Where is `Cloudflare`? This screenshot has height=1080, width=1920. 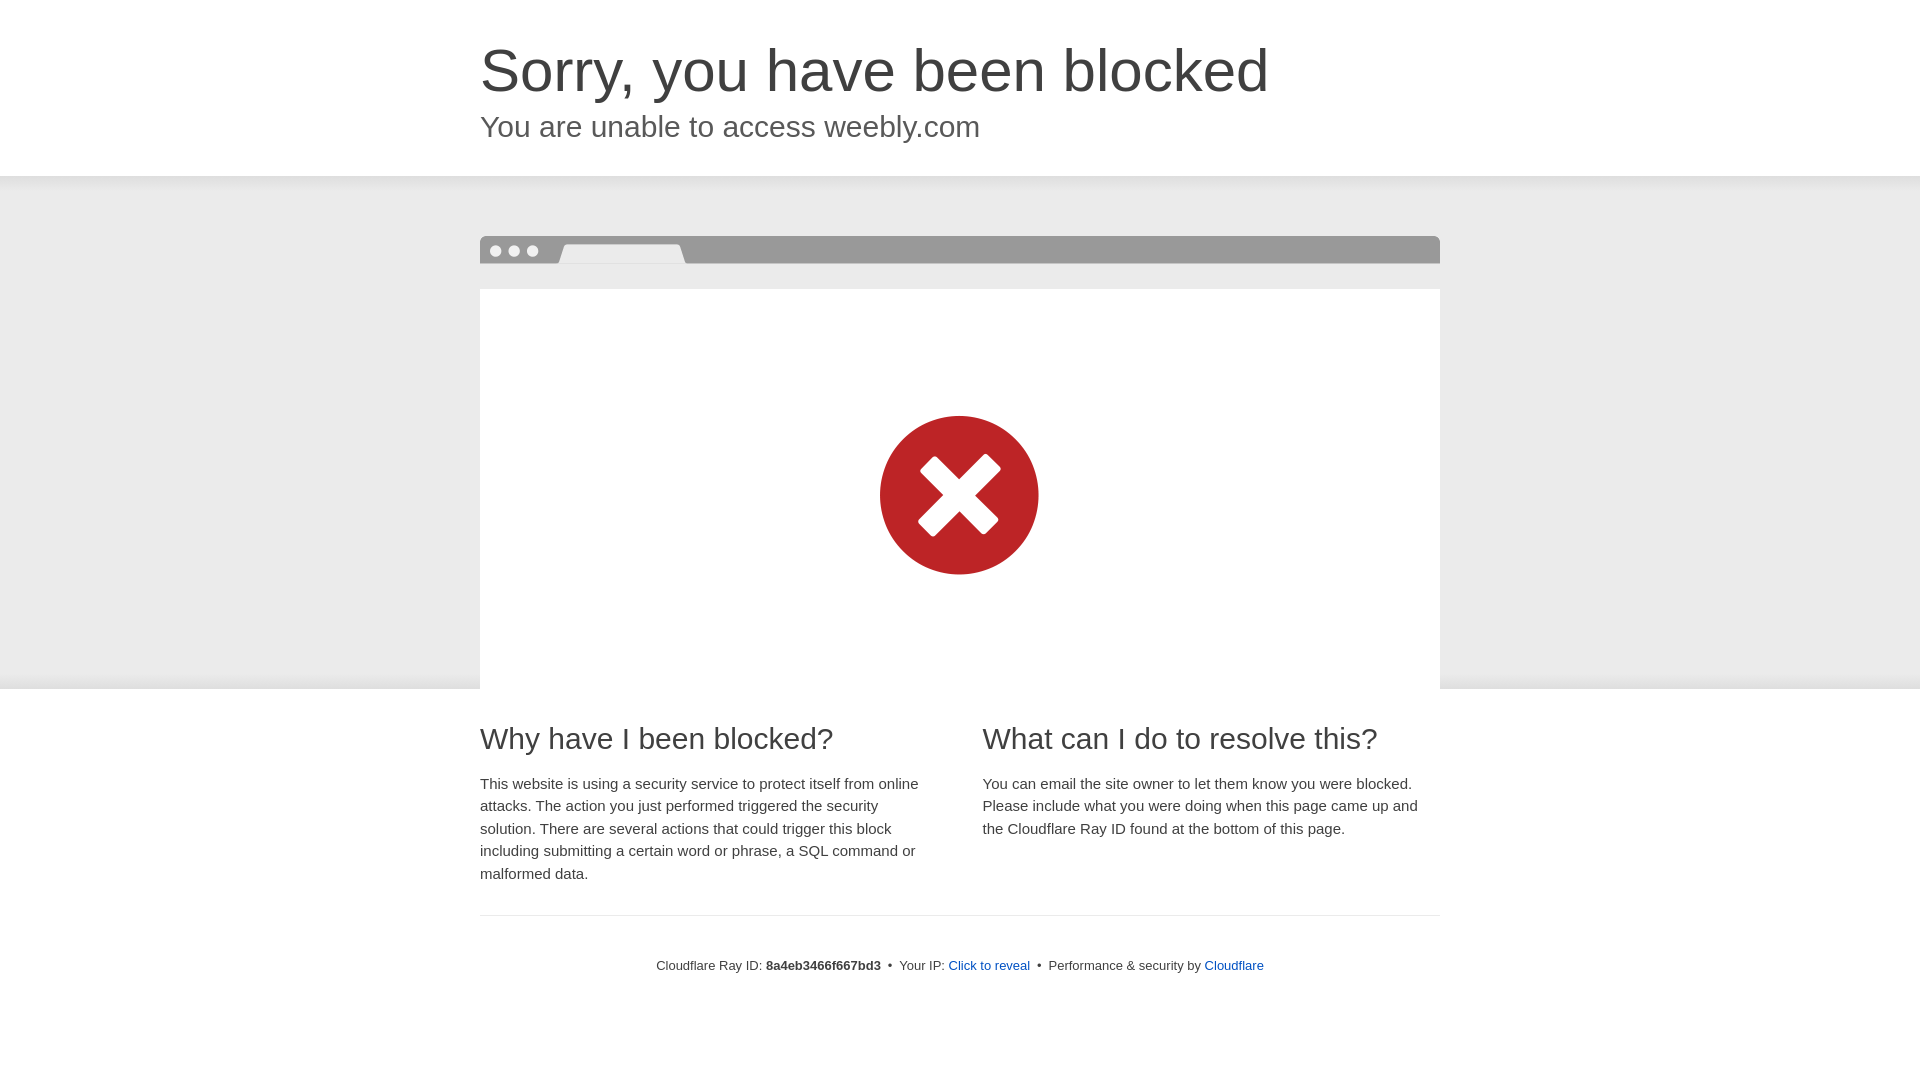 Cloudflare is located at coordinates (1234, 965).